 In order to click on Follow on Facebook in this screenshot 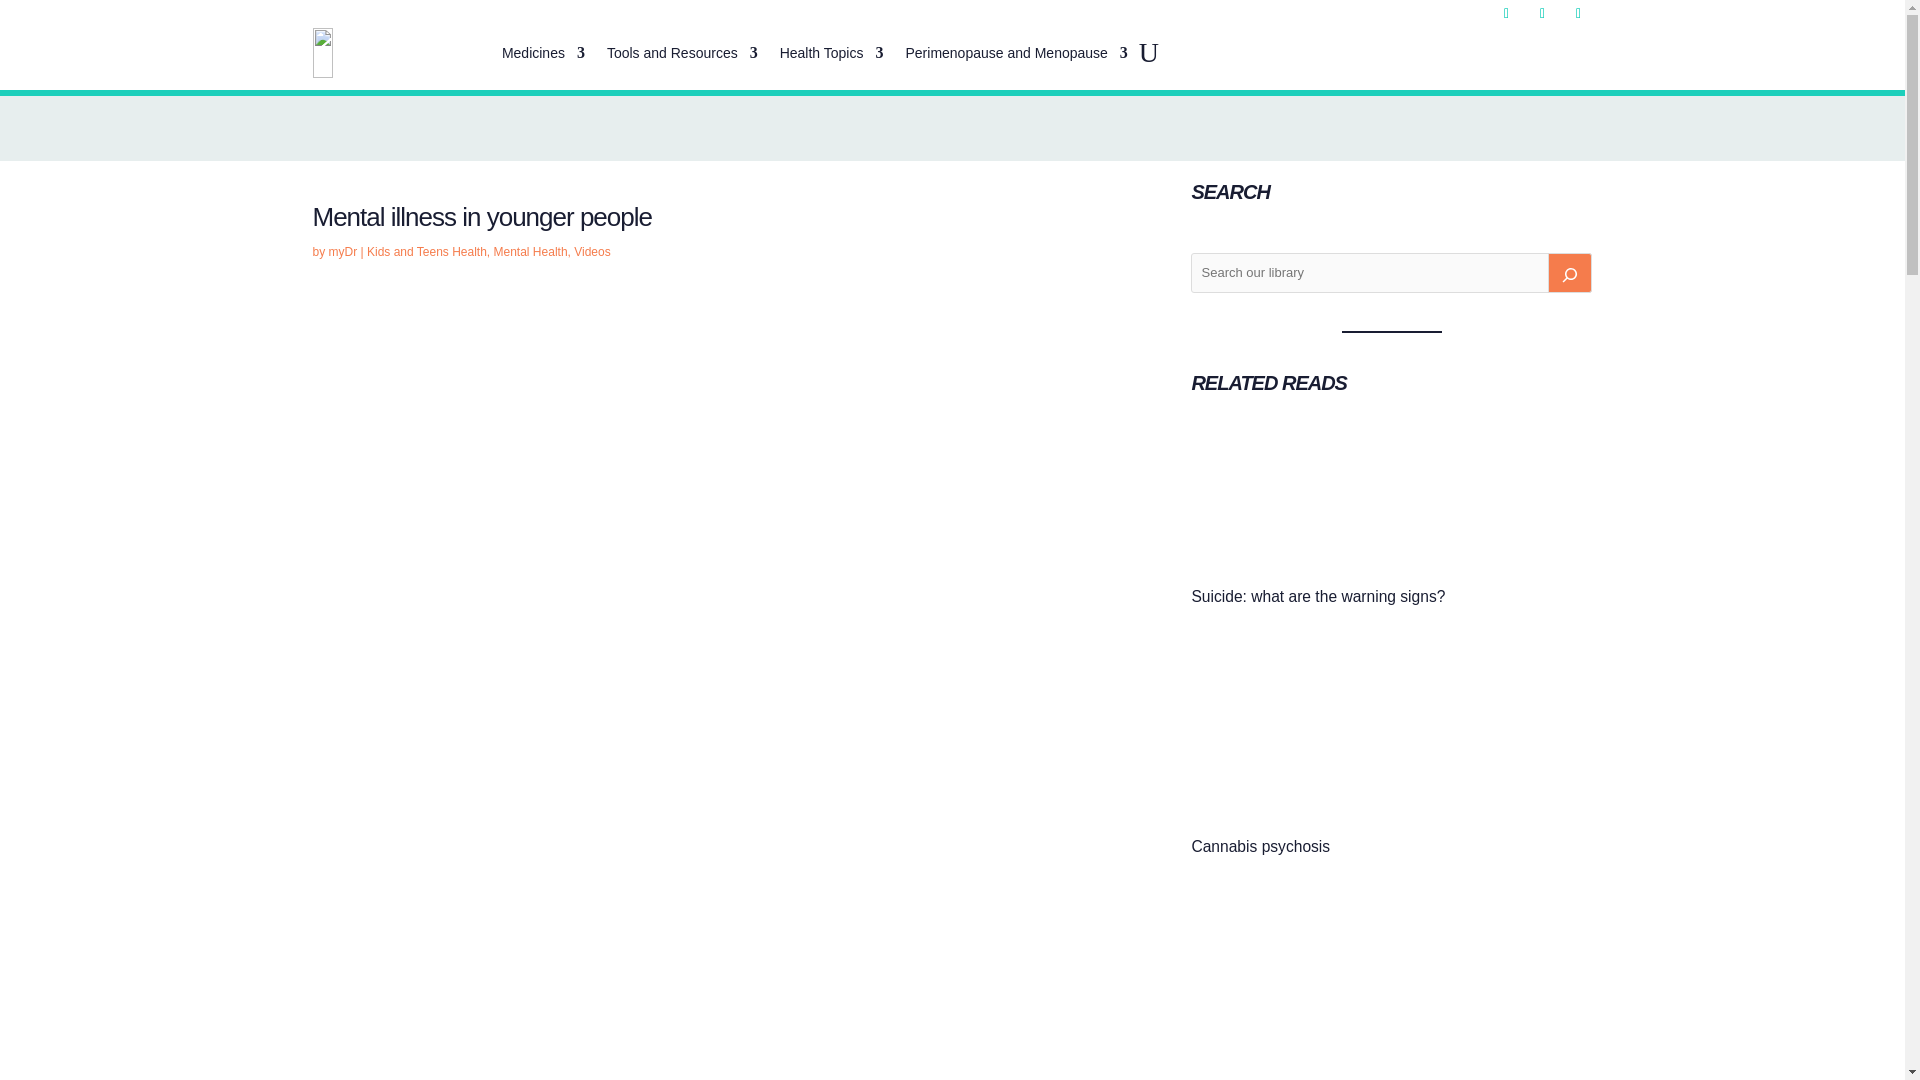, I will do `click(1506, 14)`.